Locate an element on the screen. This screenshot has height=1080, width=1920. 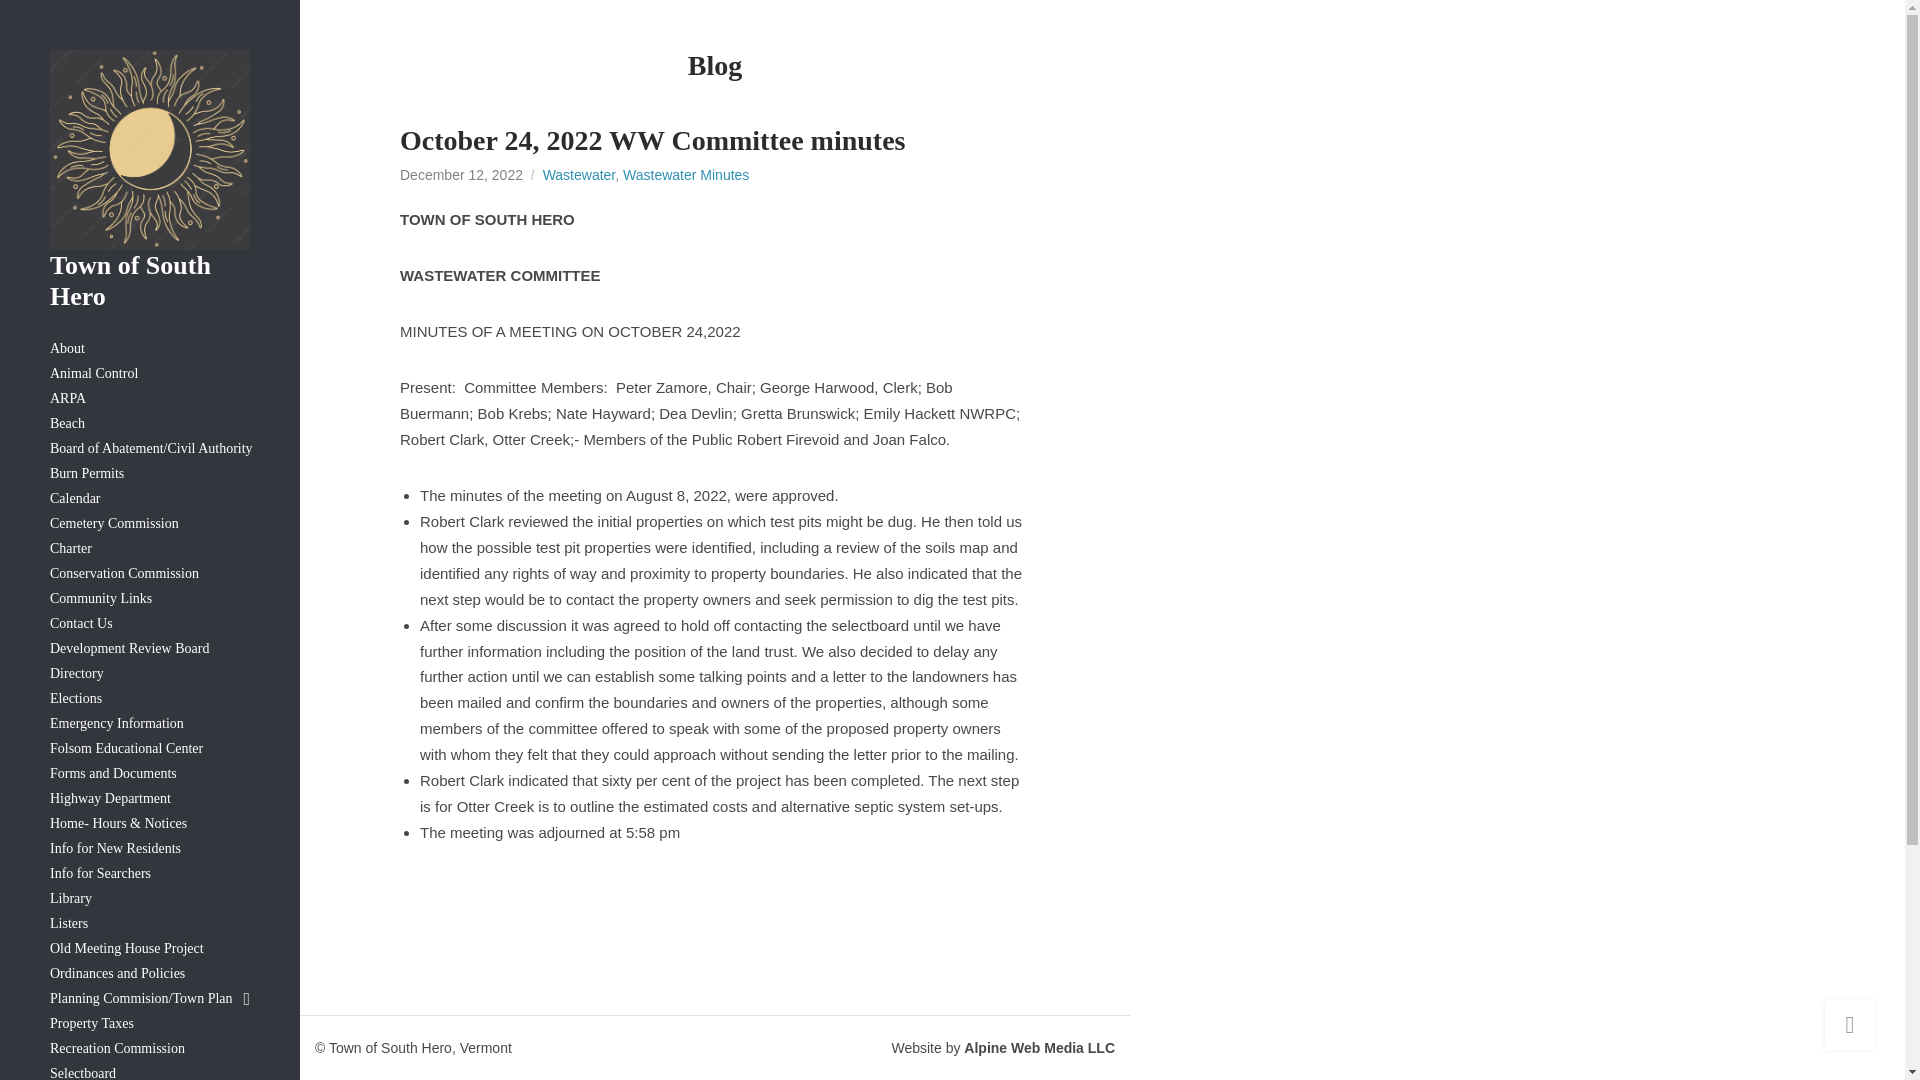
Contact Us is located at coordinates (149, 624).